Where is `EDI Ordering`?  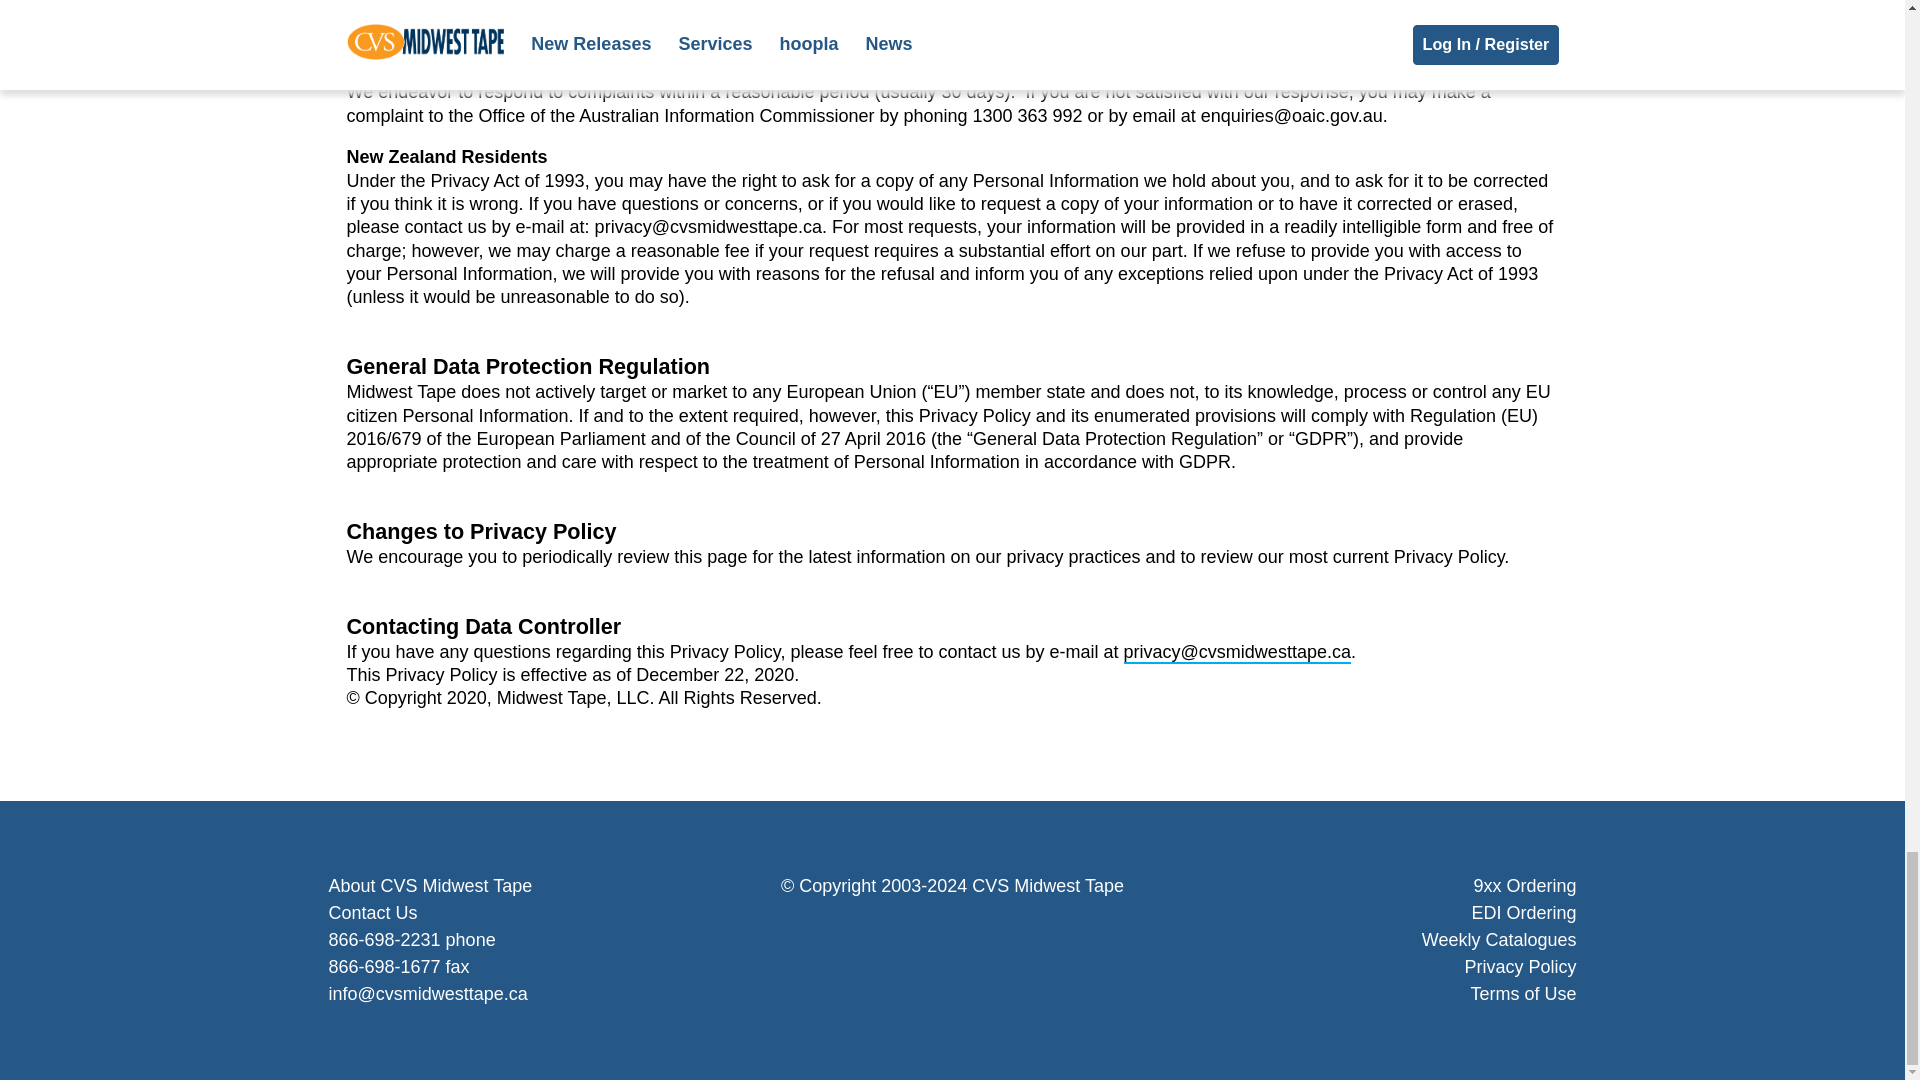
EDI Ordering is located at coordinates (1523, 912).